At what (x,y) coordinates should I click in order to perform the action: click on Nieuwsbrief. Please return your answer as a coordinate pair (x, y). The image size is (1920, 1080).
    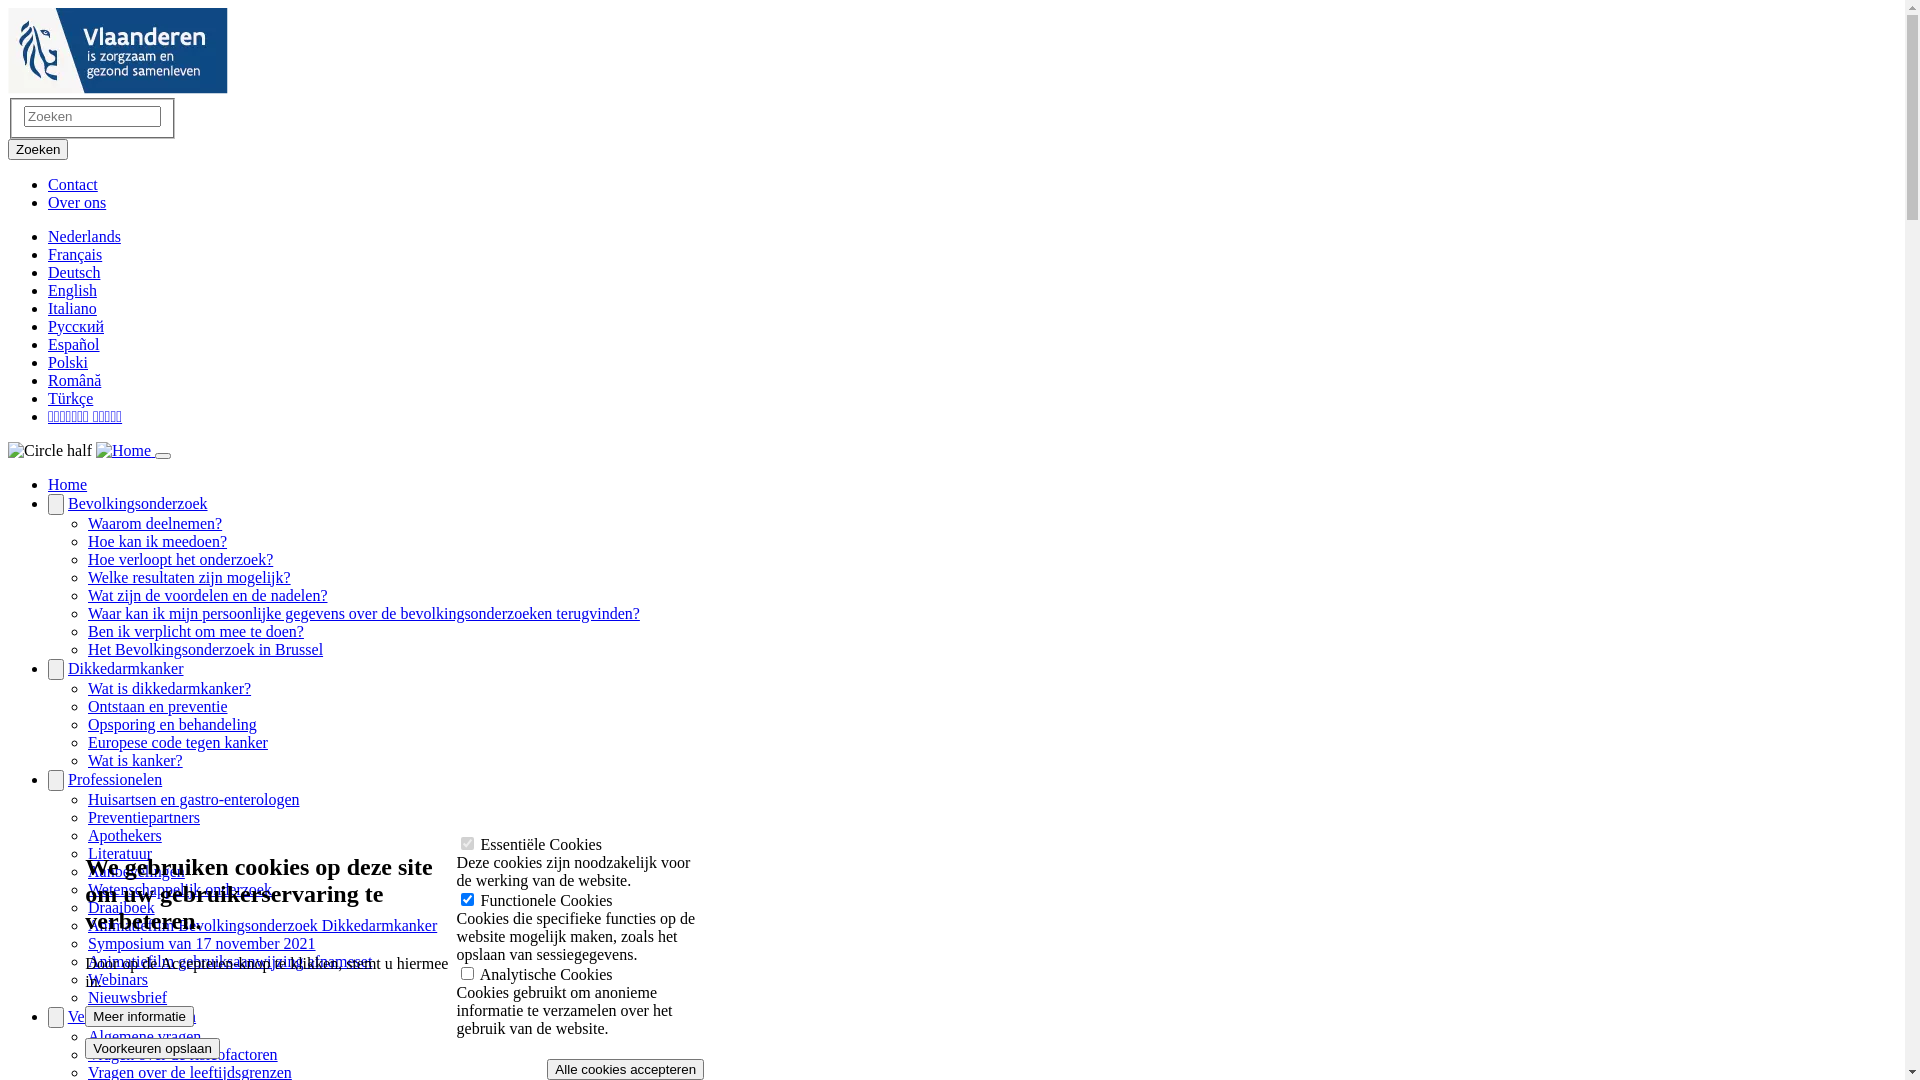
    Looking at the image, I should click on (128, 998).